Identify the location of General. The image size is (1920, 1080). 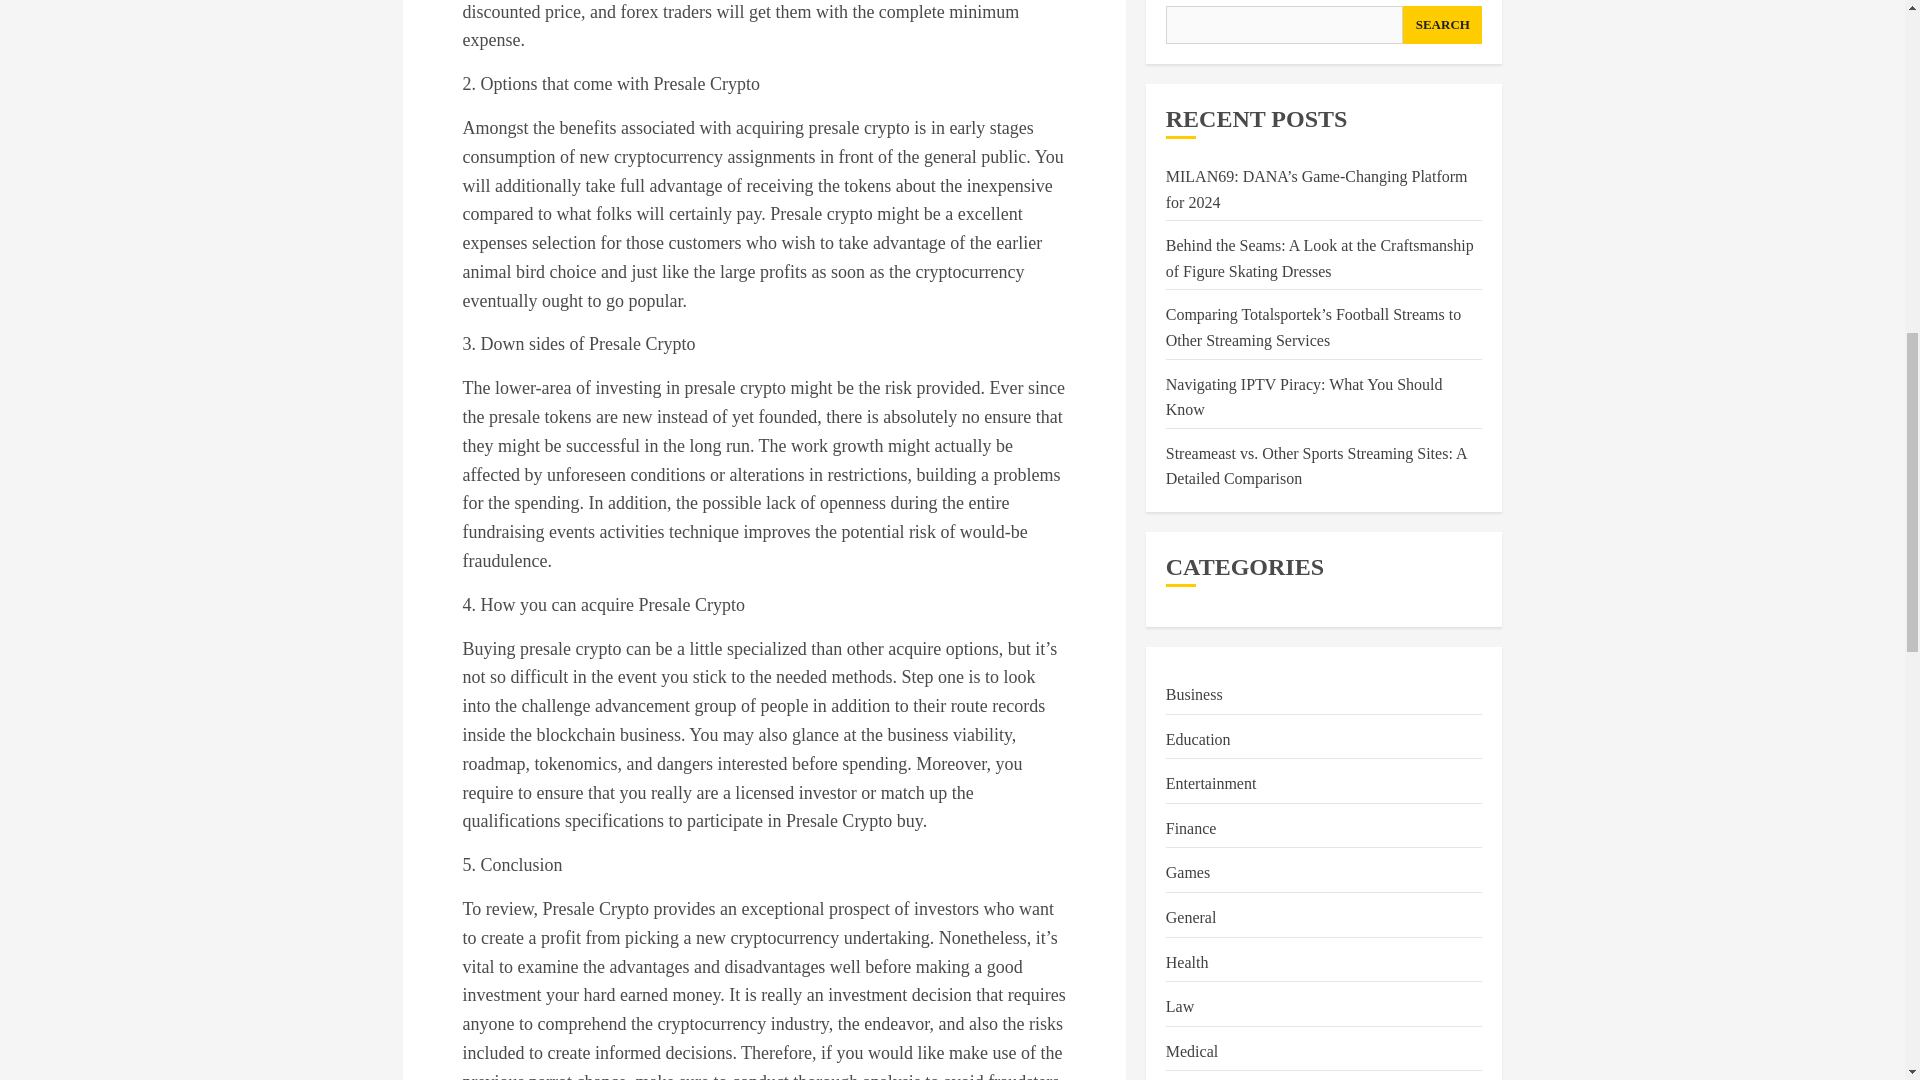
(1191, 238).